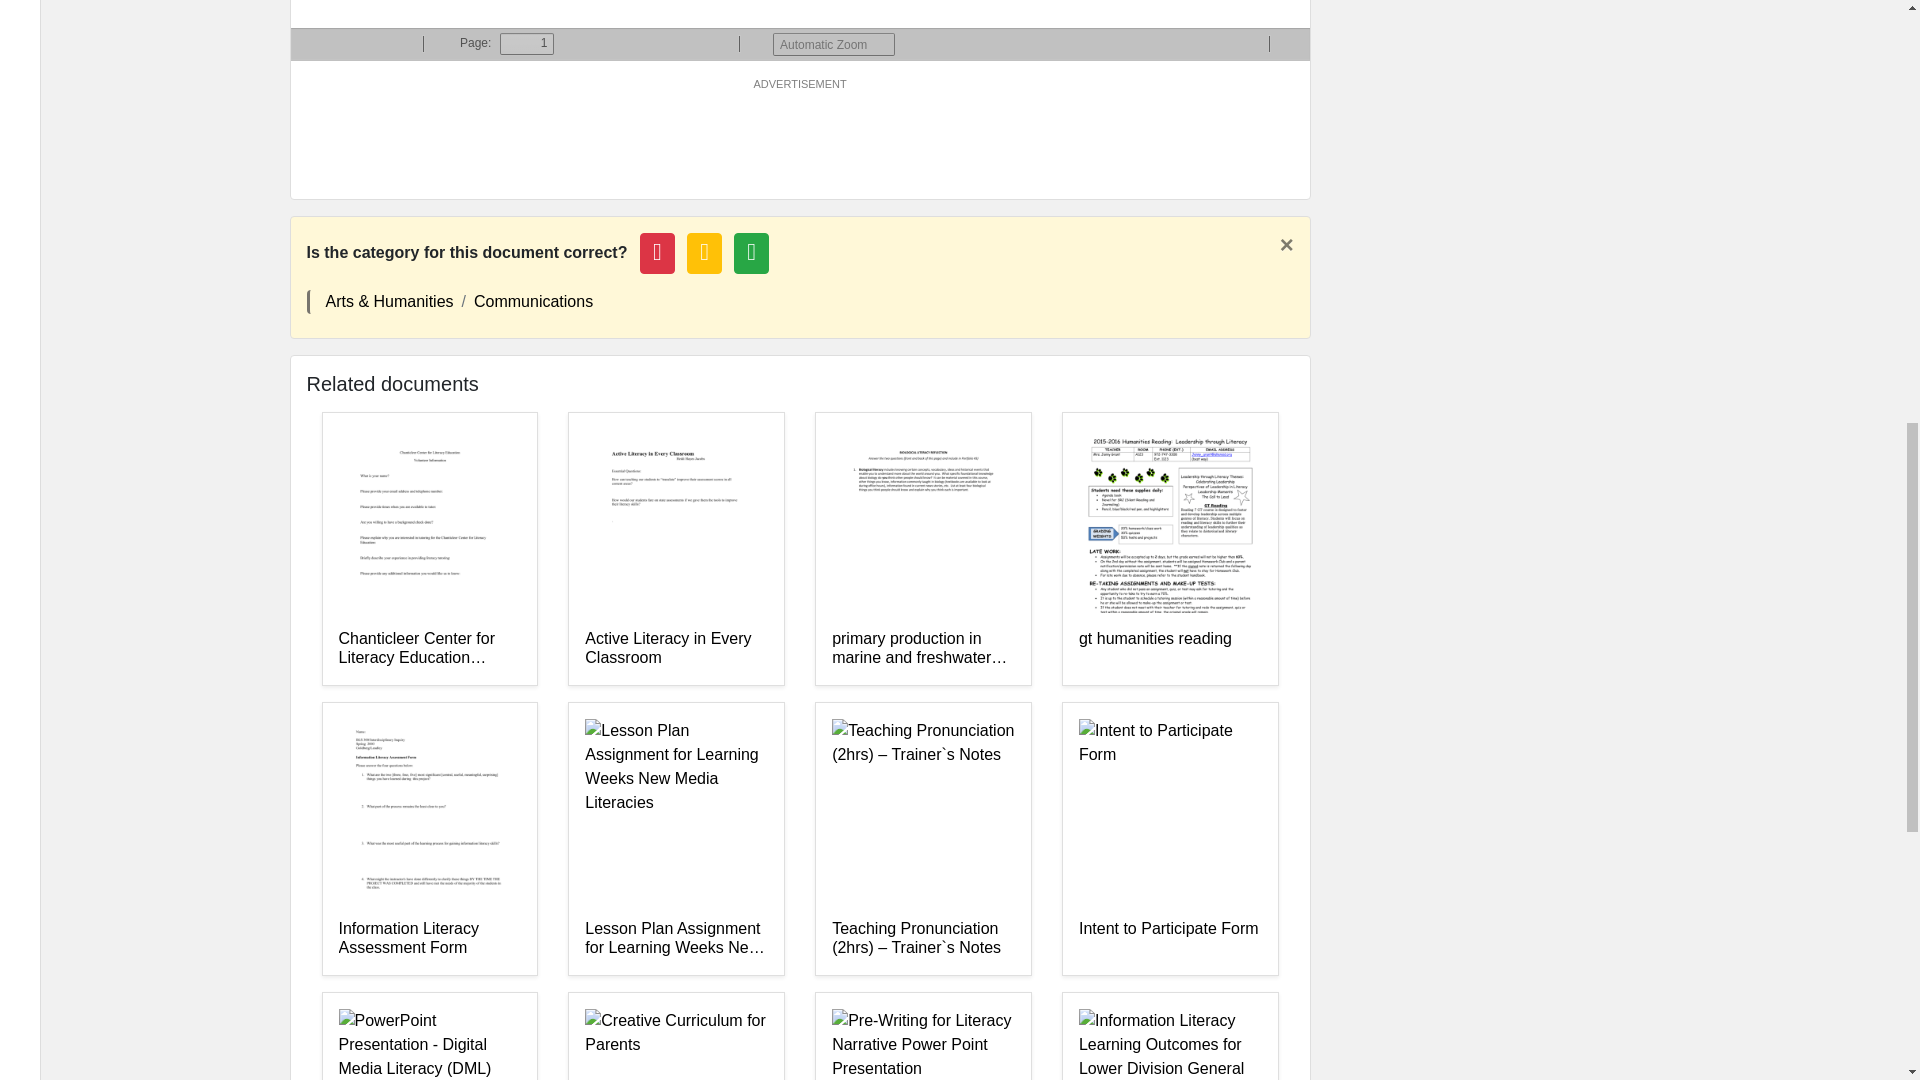 Image resolution: width=1920 pixels, height=1080 pixels. What do you see at coordinates (428, 939) in the screenshot?
I see `Information Literacy Assessment Form` at bounding box center [428, 939].